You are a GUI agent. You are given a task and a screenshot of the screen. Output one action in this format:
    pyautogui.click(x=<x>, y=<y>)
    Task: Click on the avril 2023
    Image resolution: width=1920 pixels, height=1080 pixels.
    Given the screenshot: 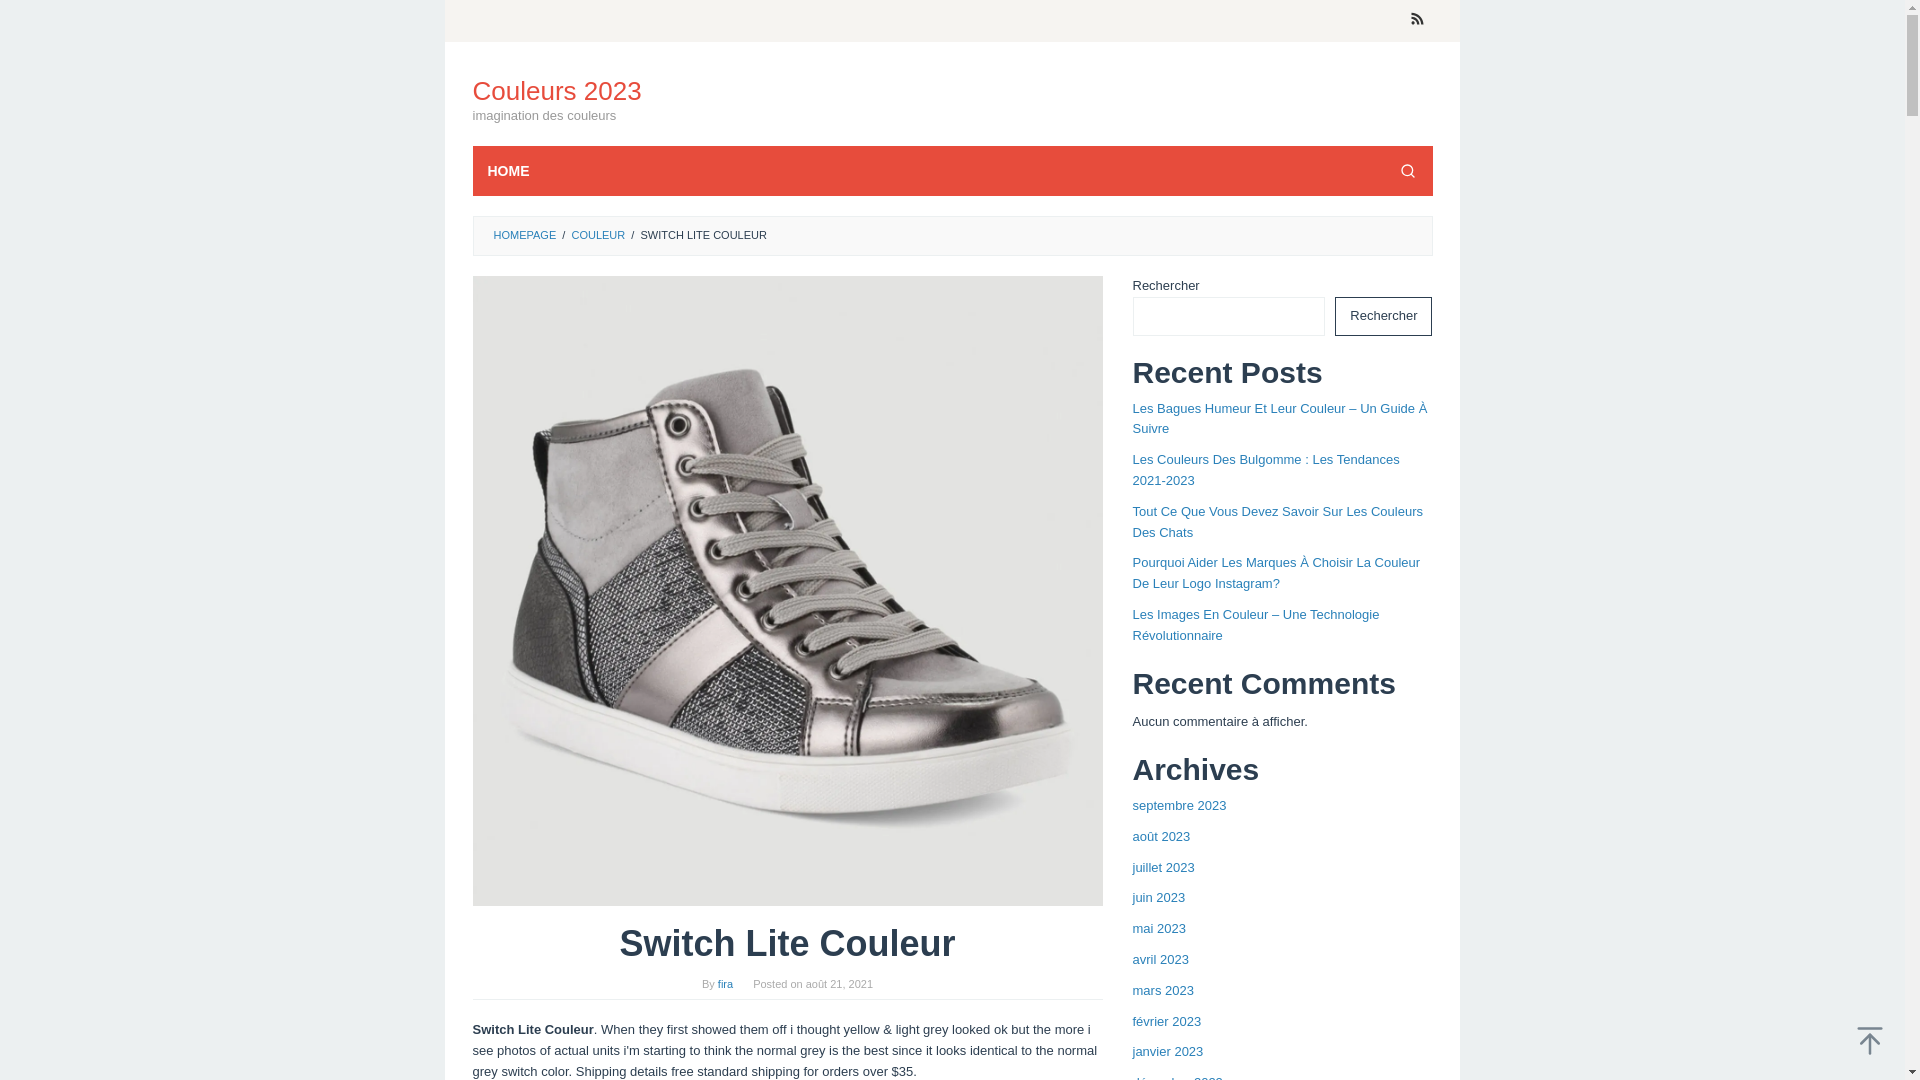 What is the action you would take?
    pyautogui.click(x=1160, y=958)
    